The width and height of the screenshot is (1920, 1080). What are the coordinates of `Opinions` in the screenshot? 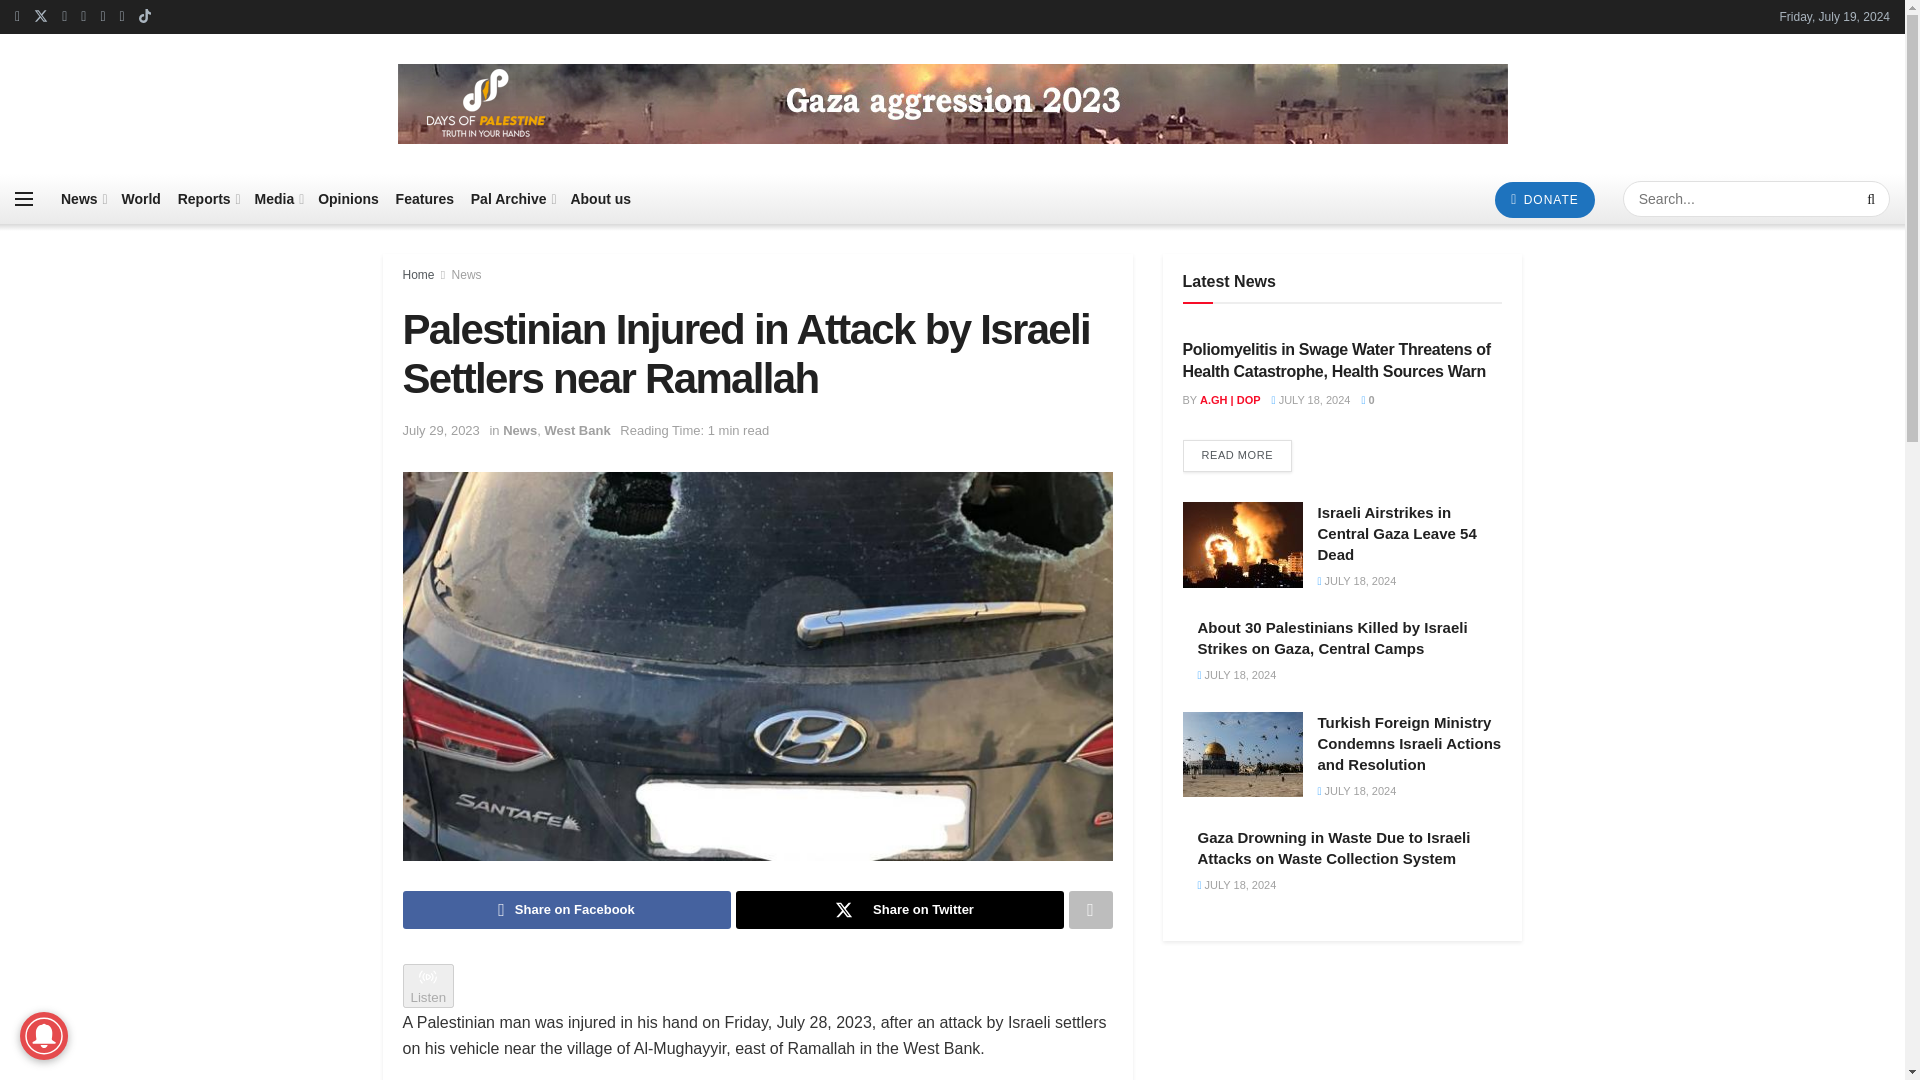 It's located at (348, 198).